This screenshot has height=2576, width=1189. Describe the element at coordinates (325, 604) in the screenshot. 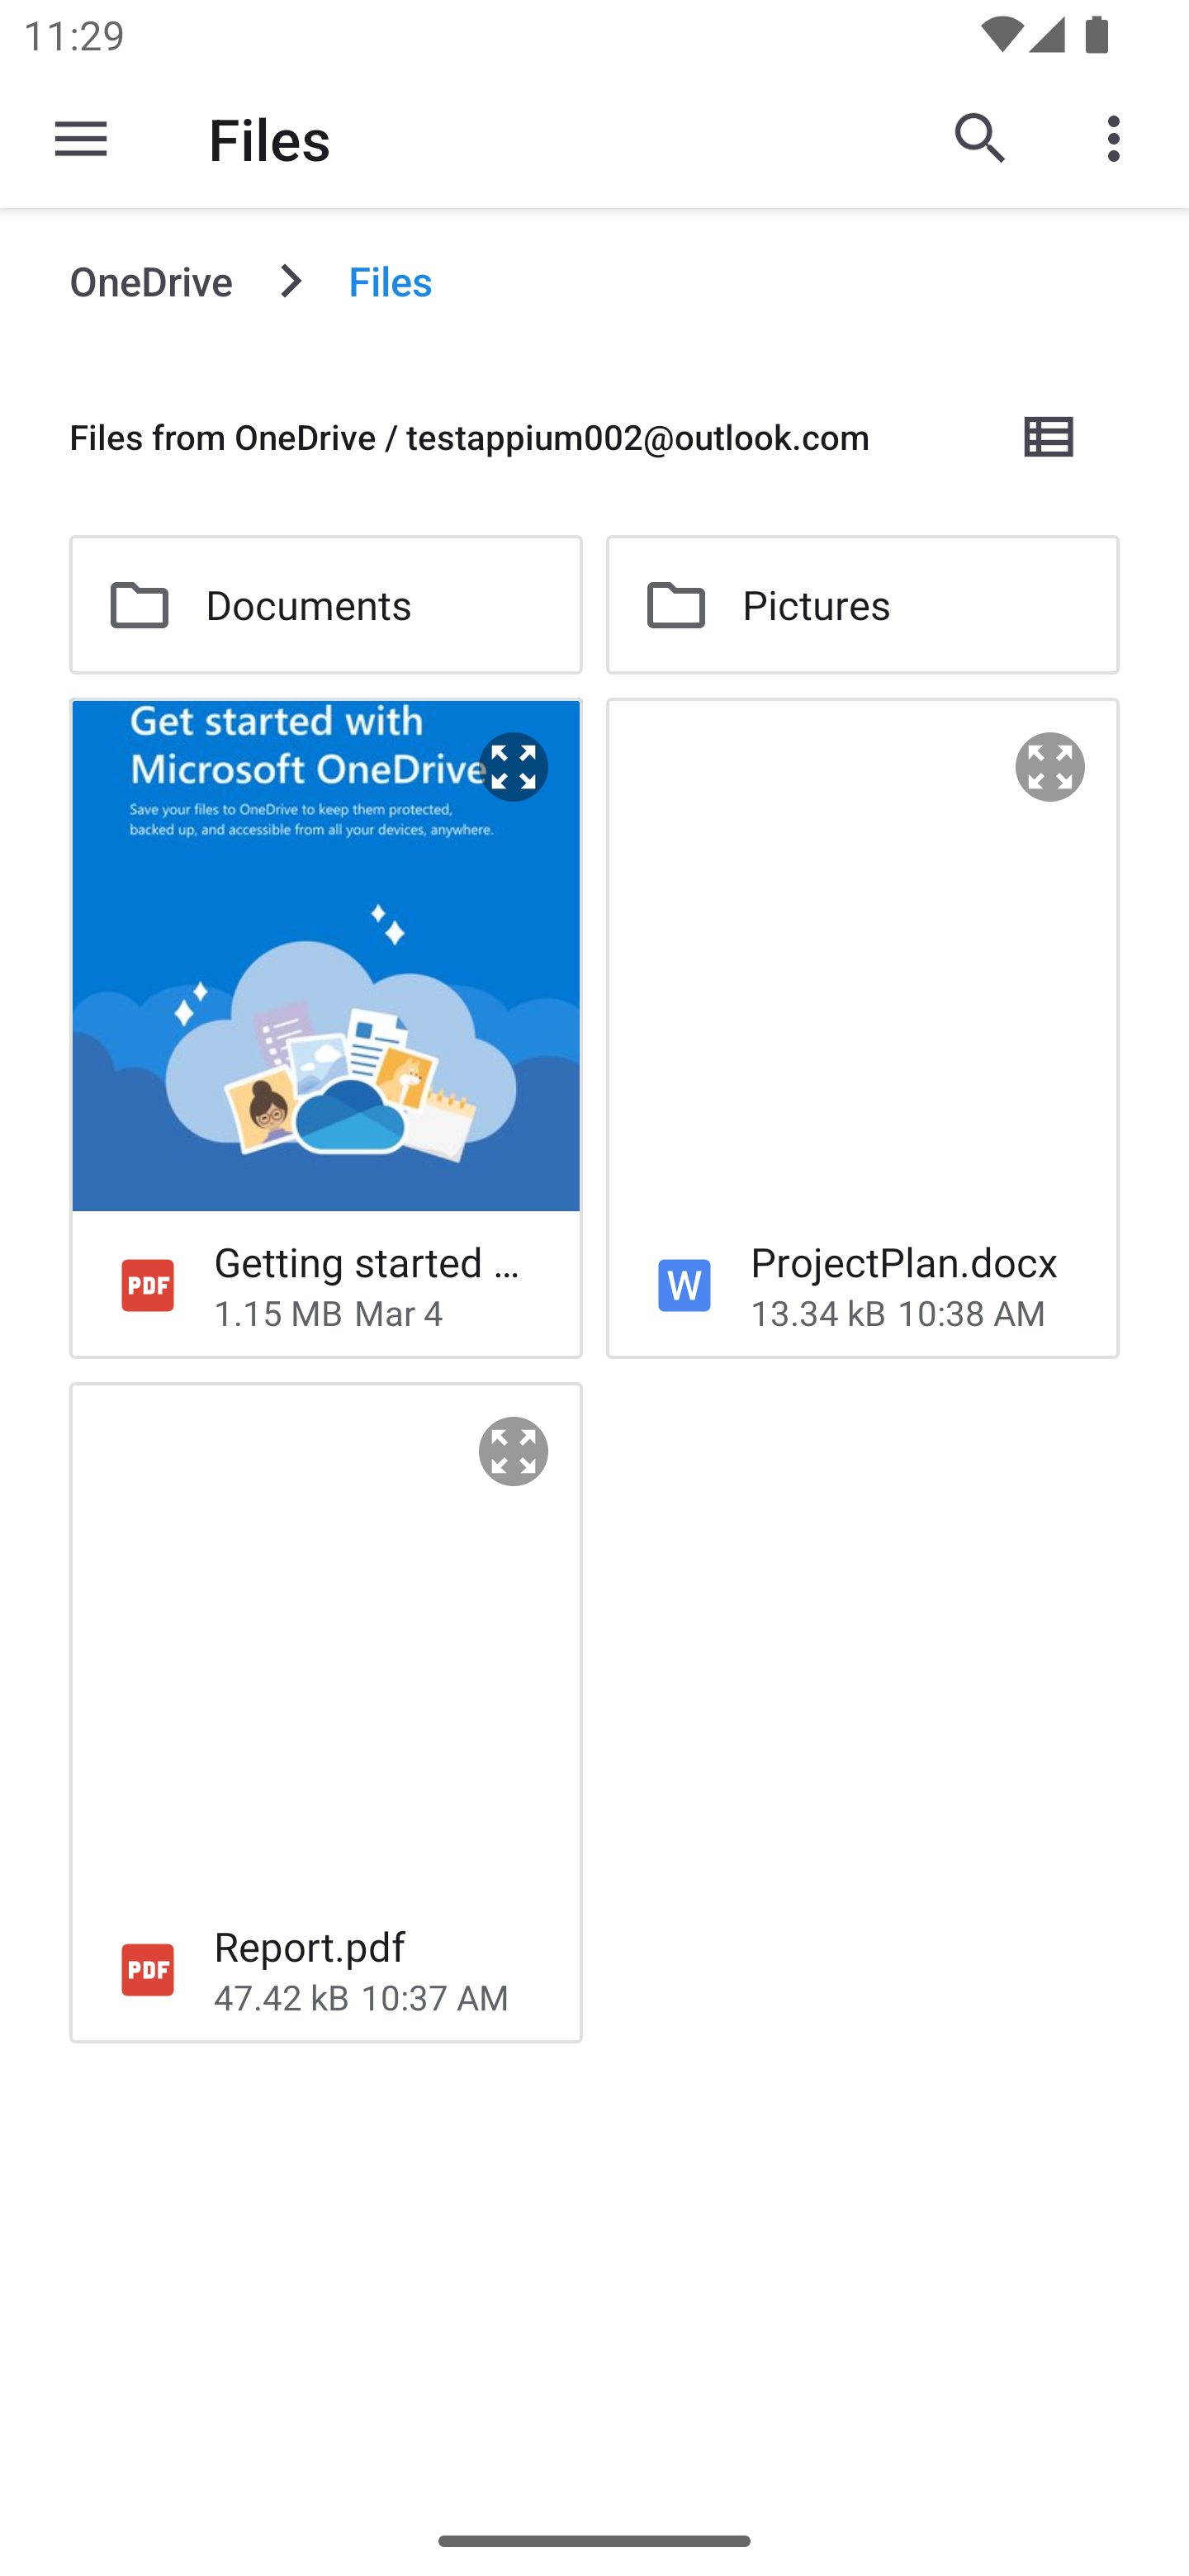

I see `Documents` at that location.